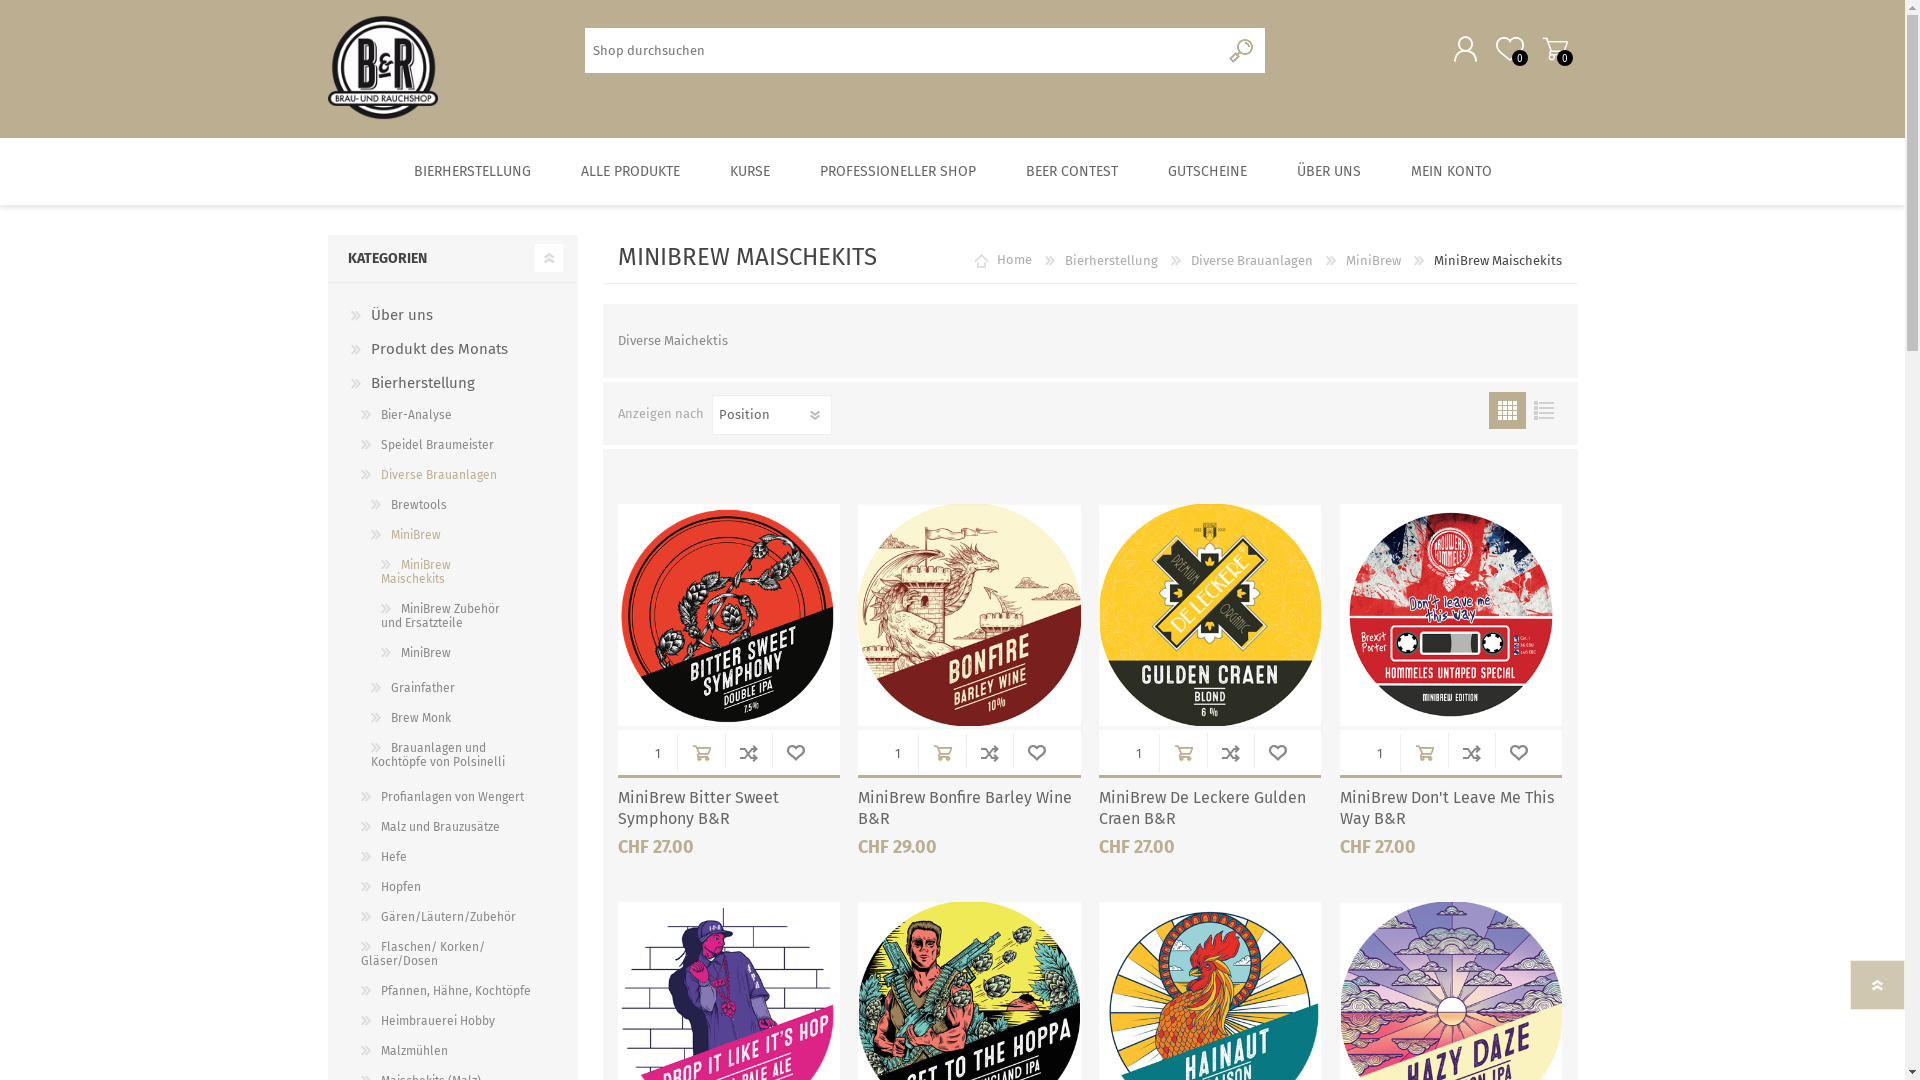  Describe the element at coordinates (1510, 49) in the screenshot. I see `Wunschliste
0` at that location.